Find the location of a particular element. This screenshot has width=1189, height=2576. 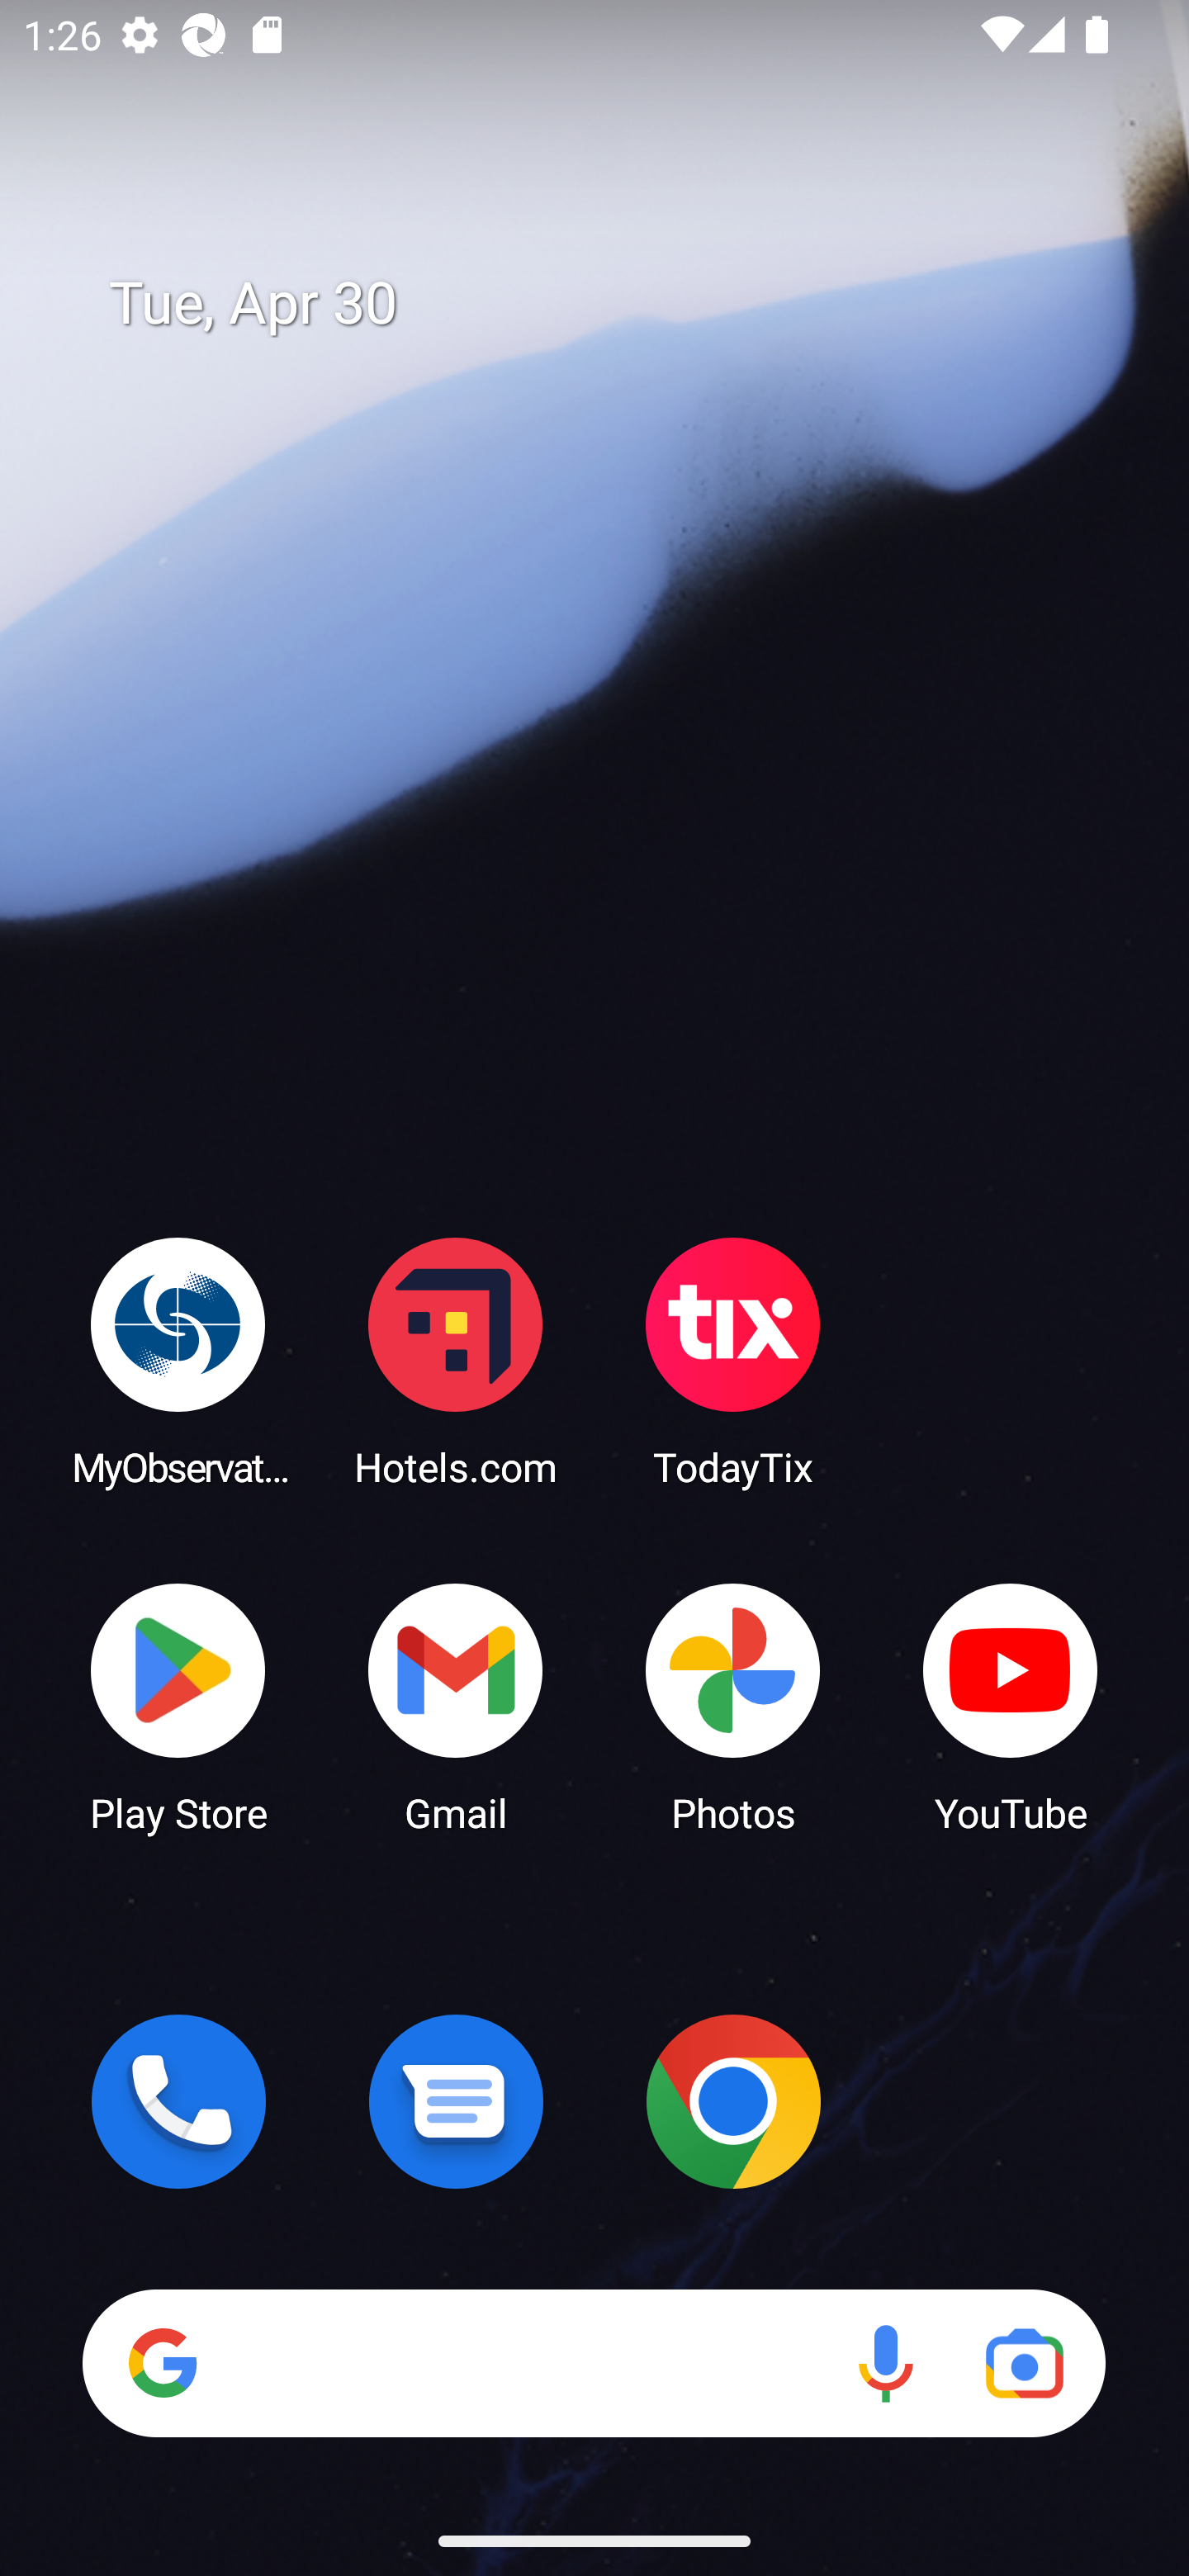

Google Lens is located at coordinates (1024, 2363).